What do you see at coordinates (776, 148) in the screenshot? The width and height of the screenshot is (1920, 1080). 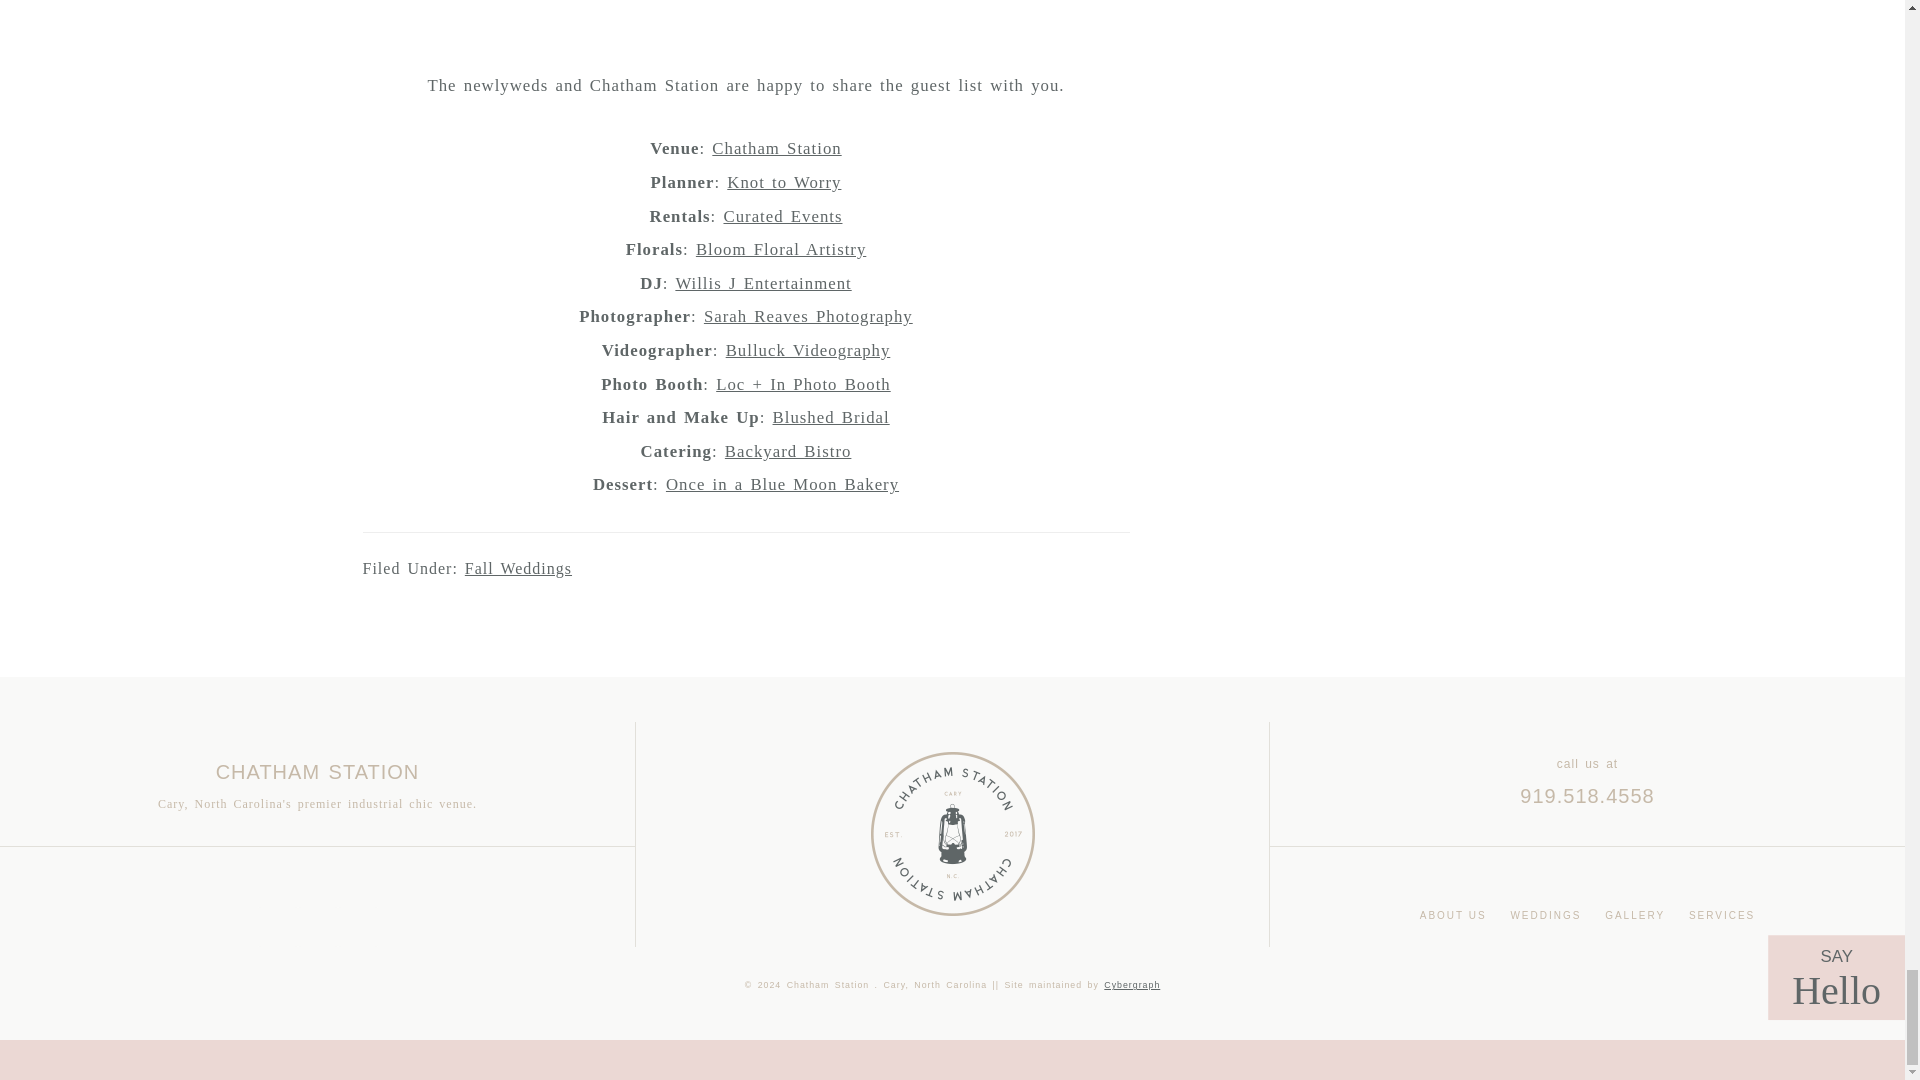 I see `Chatham Station` at bounding box center [776, 148].